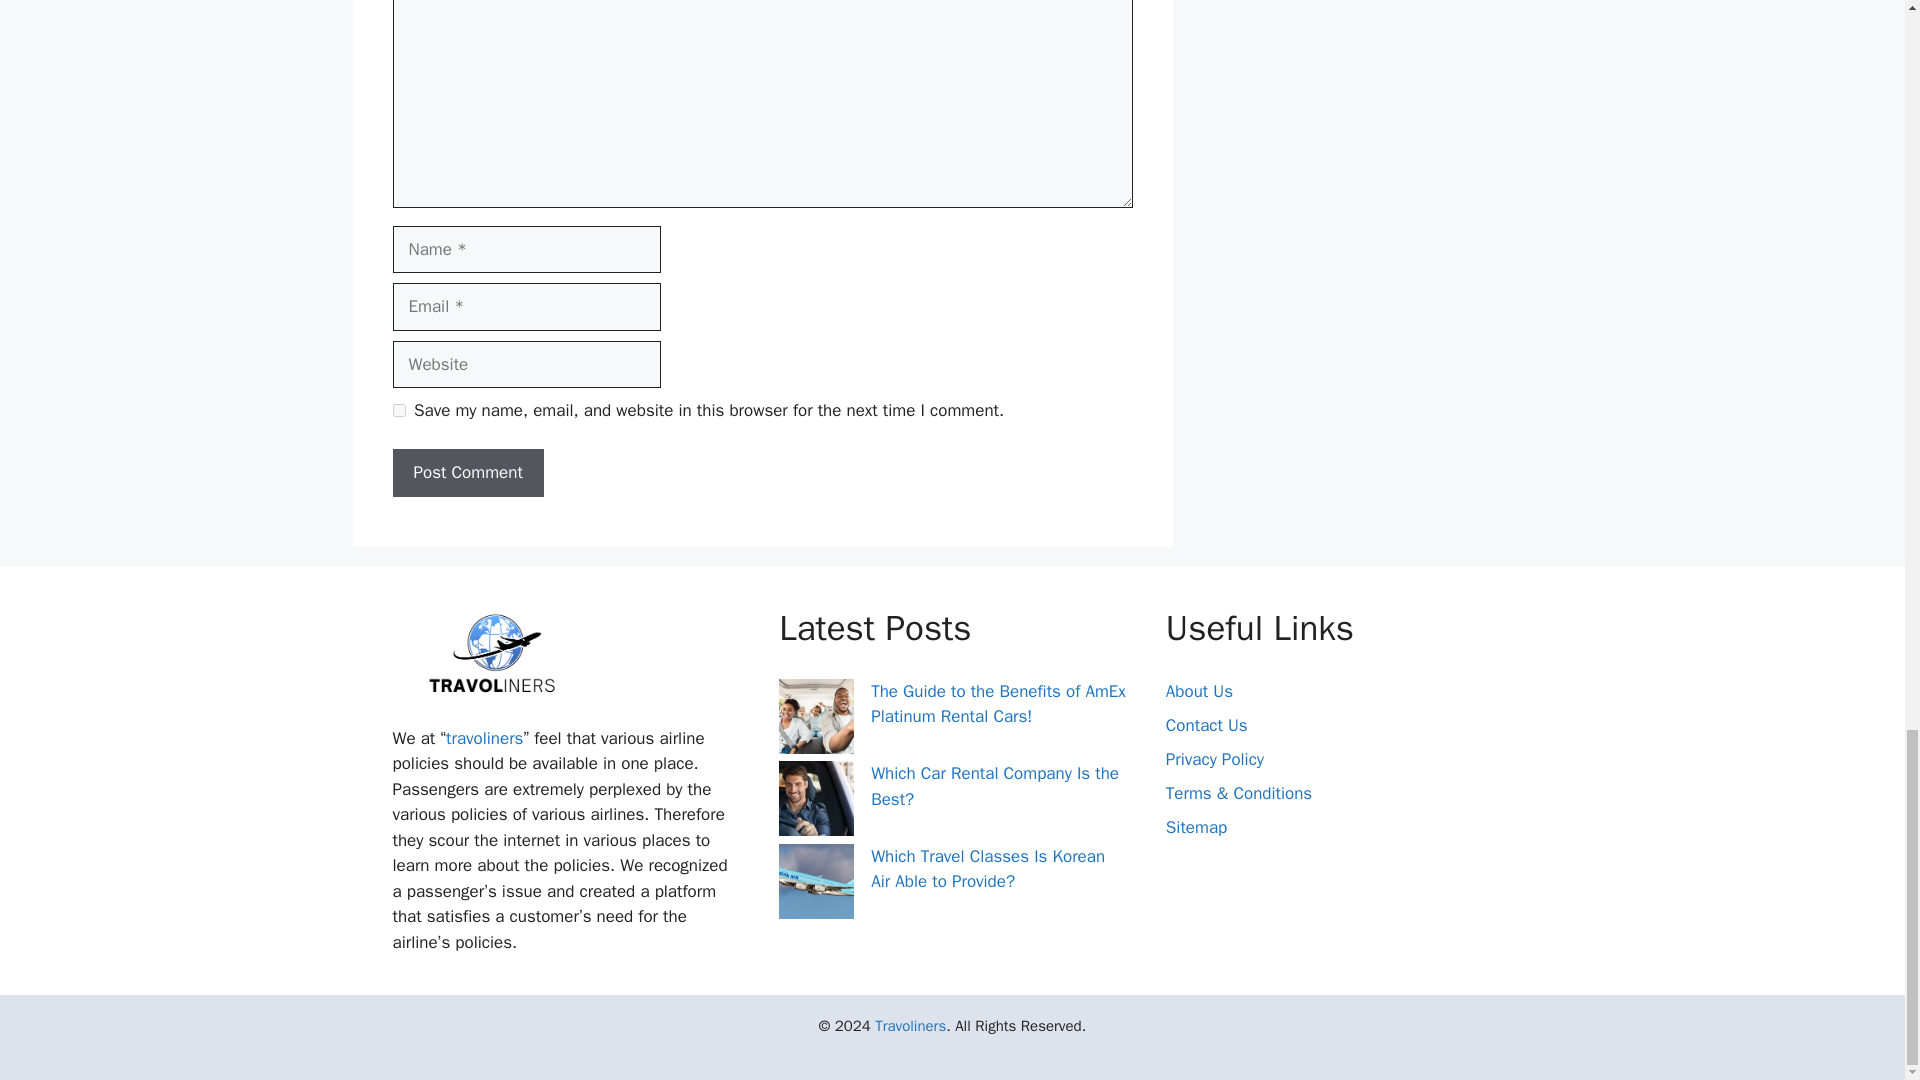  What do you see at coordinates (1206, 724) in the screenshot?
I see `Contact Us` at bounding box center [1206, 724].